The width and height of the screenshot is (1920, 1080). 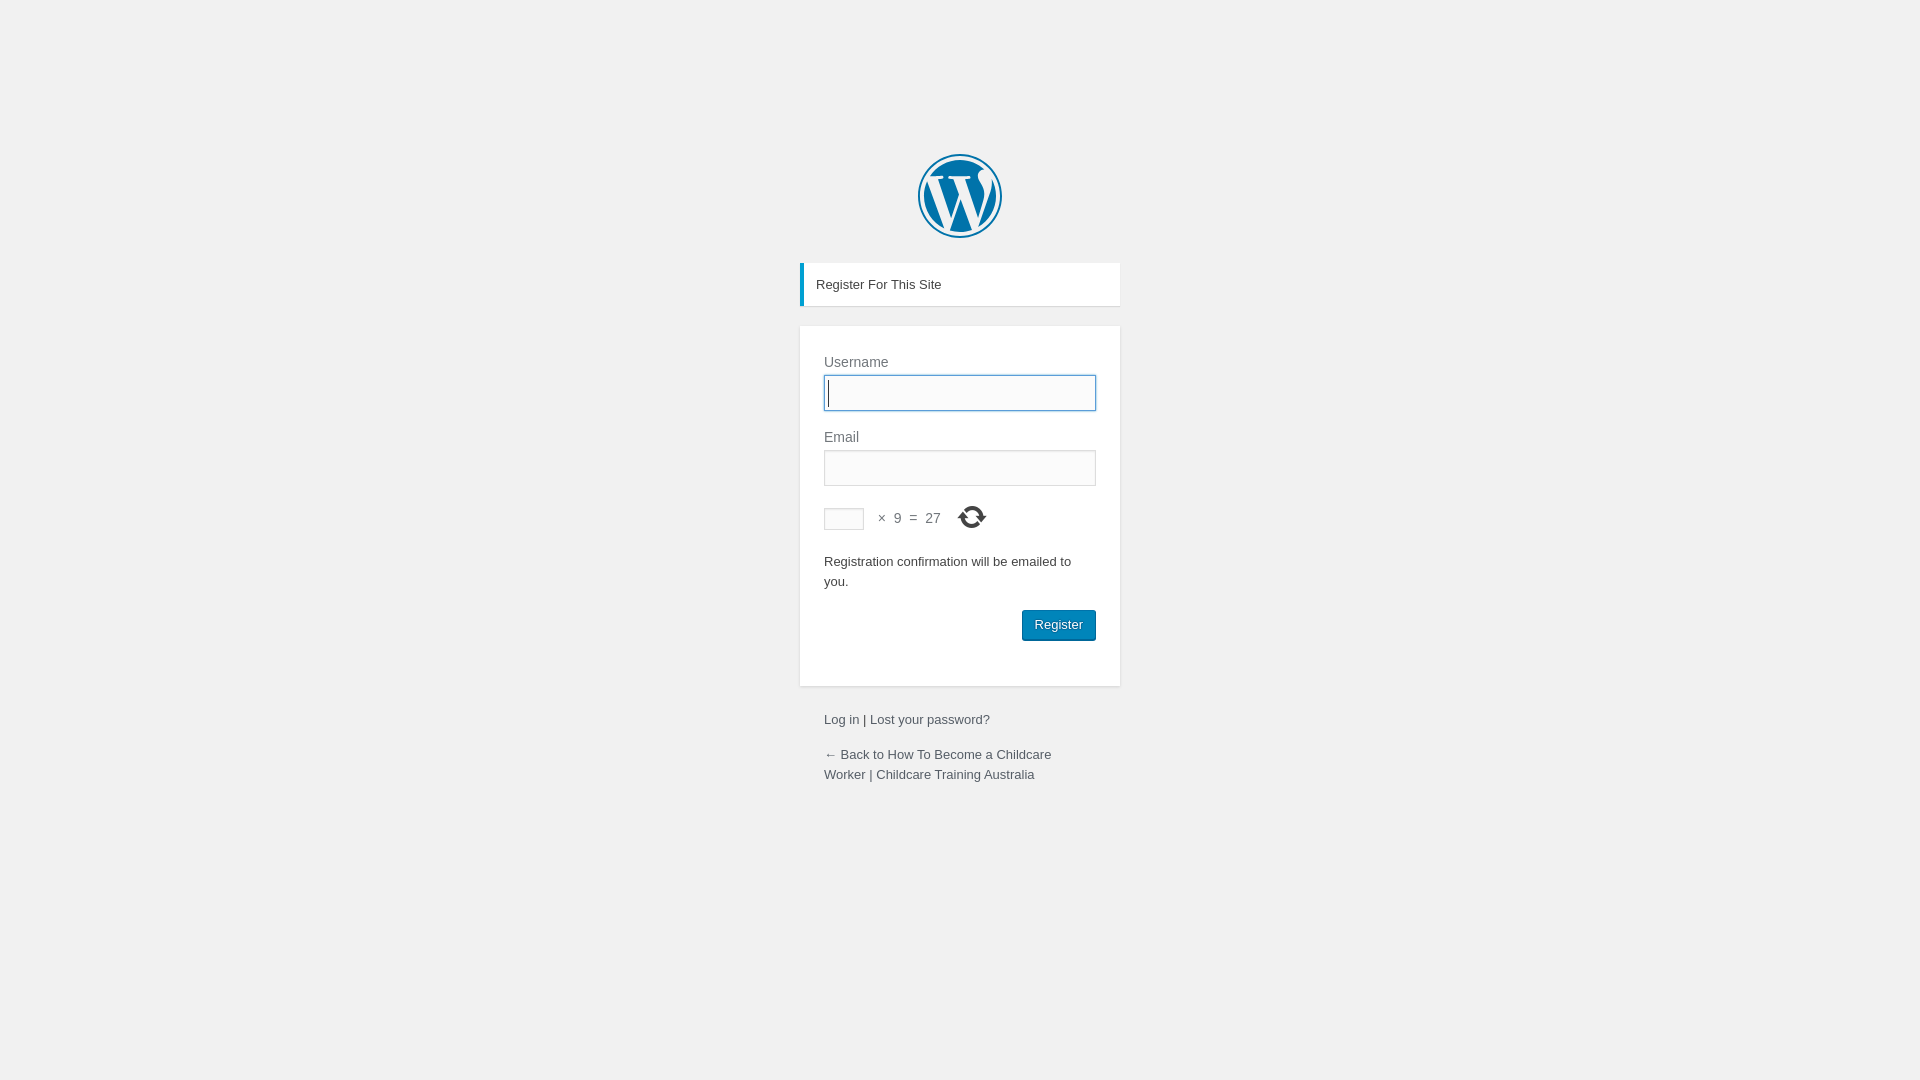 I want to click on Register, so click(x=1059, y=625).